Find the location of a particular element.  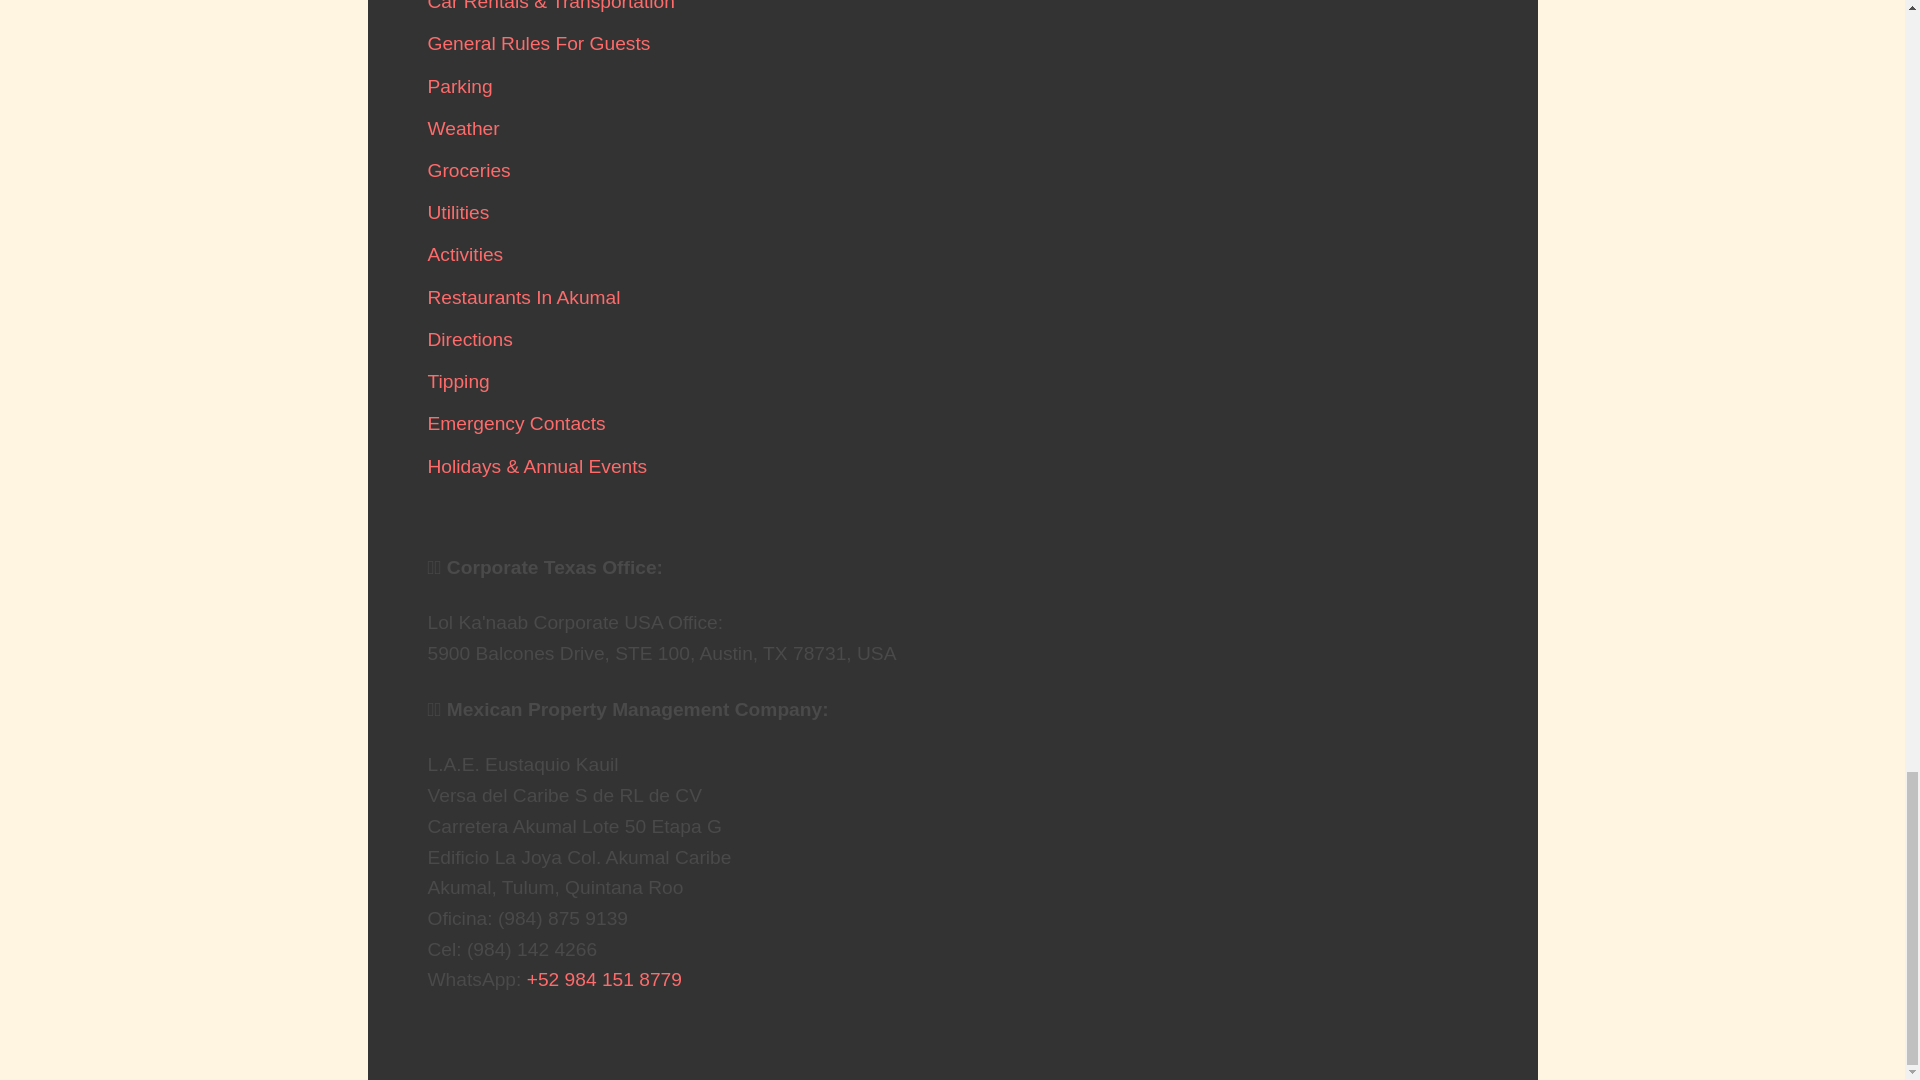

General Rules For Guests is located at coordinates (539, 44).